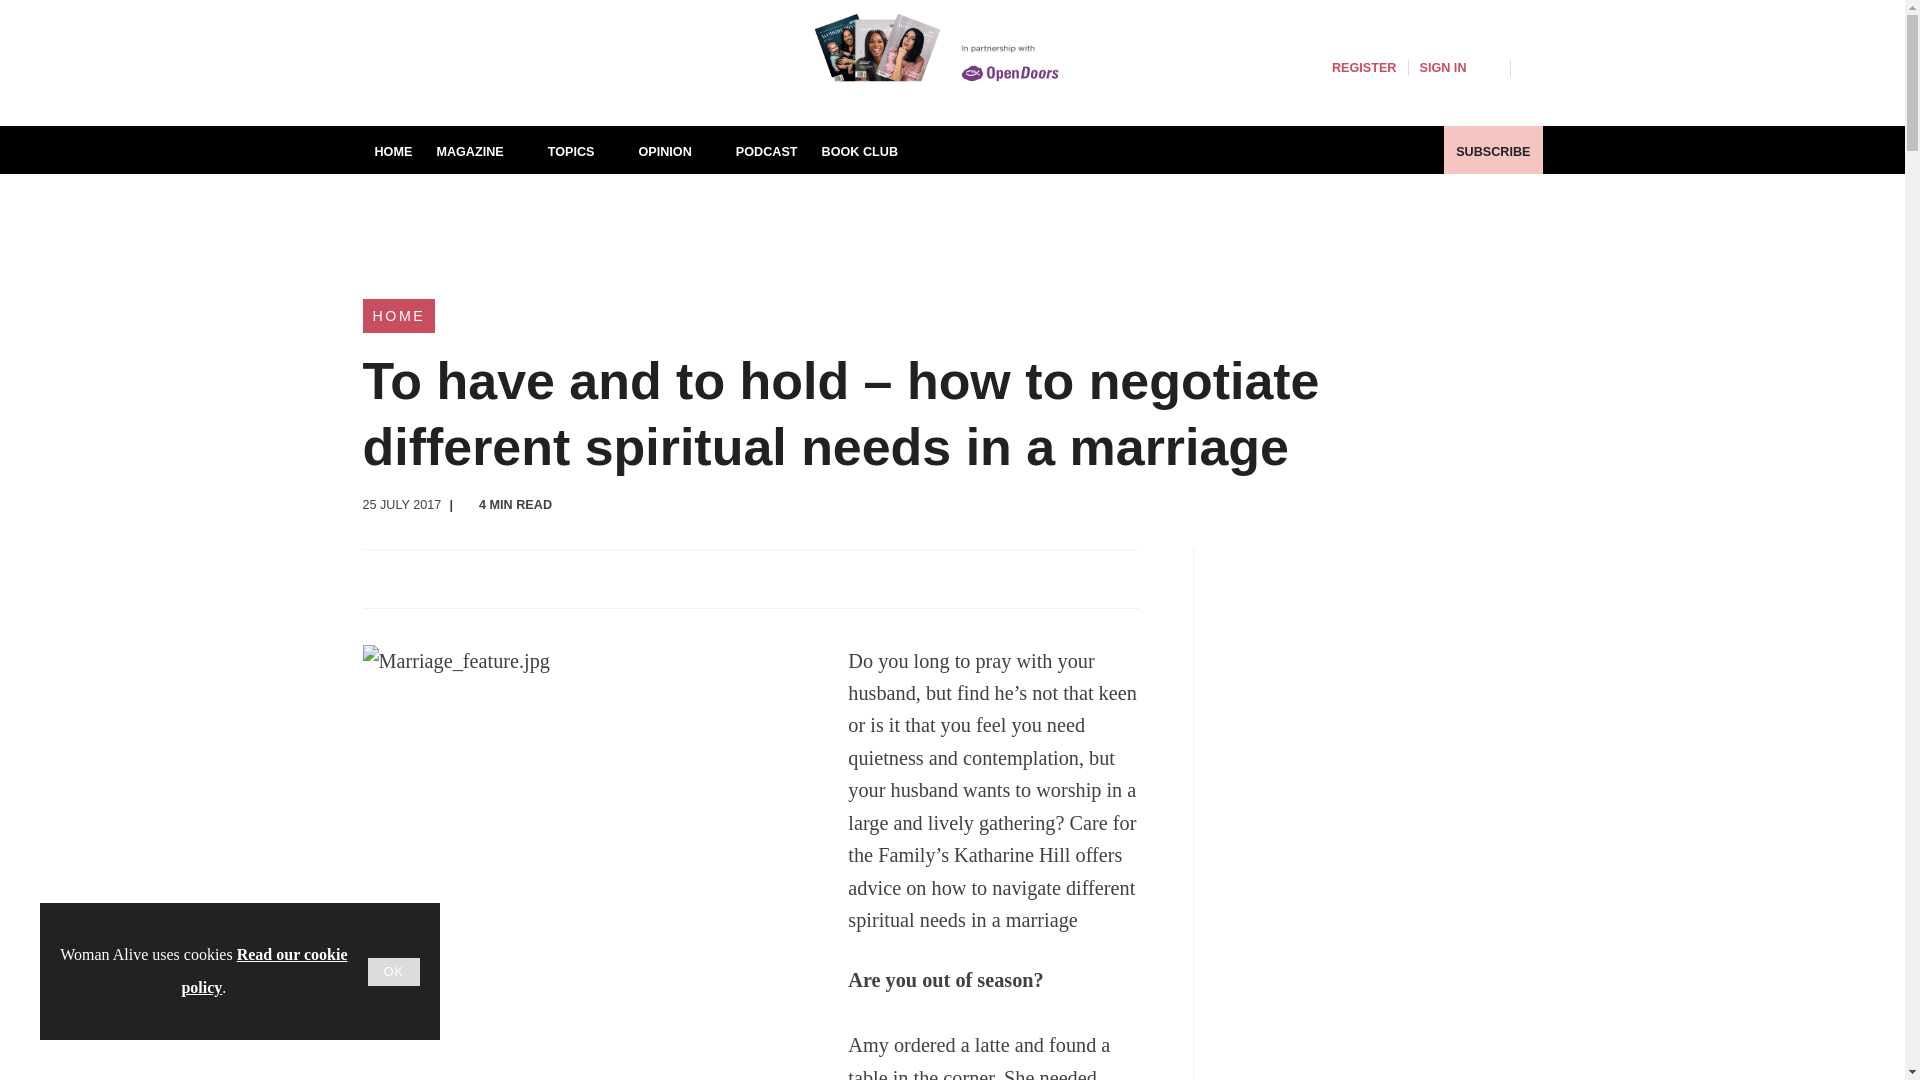 The image size is (1920, 1080). Describe the element at coordinates (264, 970) in the screenshot. I see `Read our cookie policy` at that location.